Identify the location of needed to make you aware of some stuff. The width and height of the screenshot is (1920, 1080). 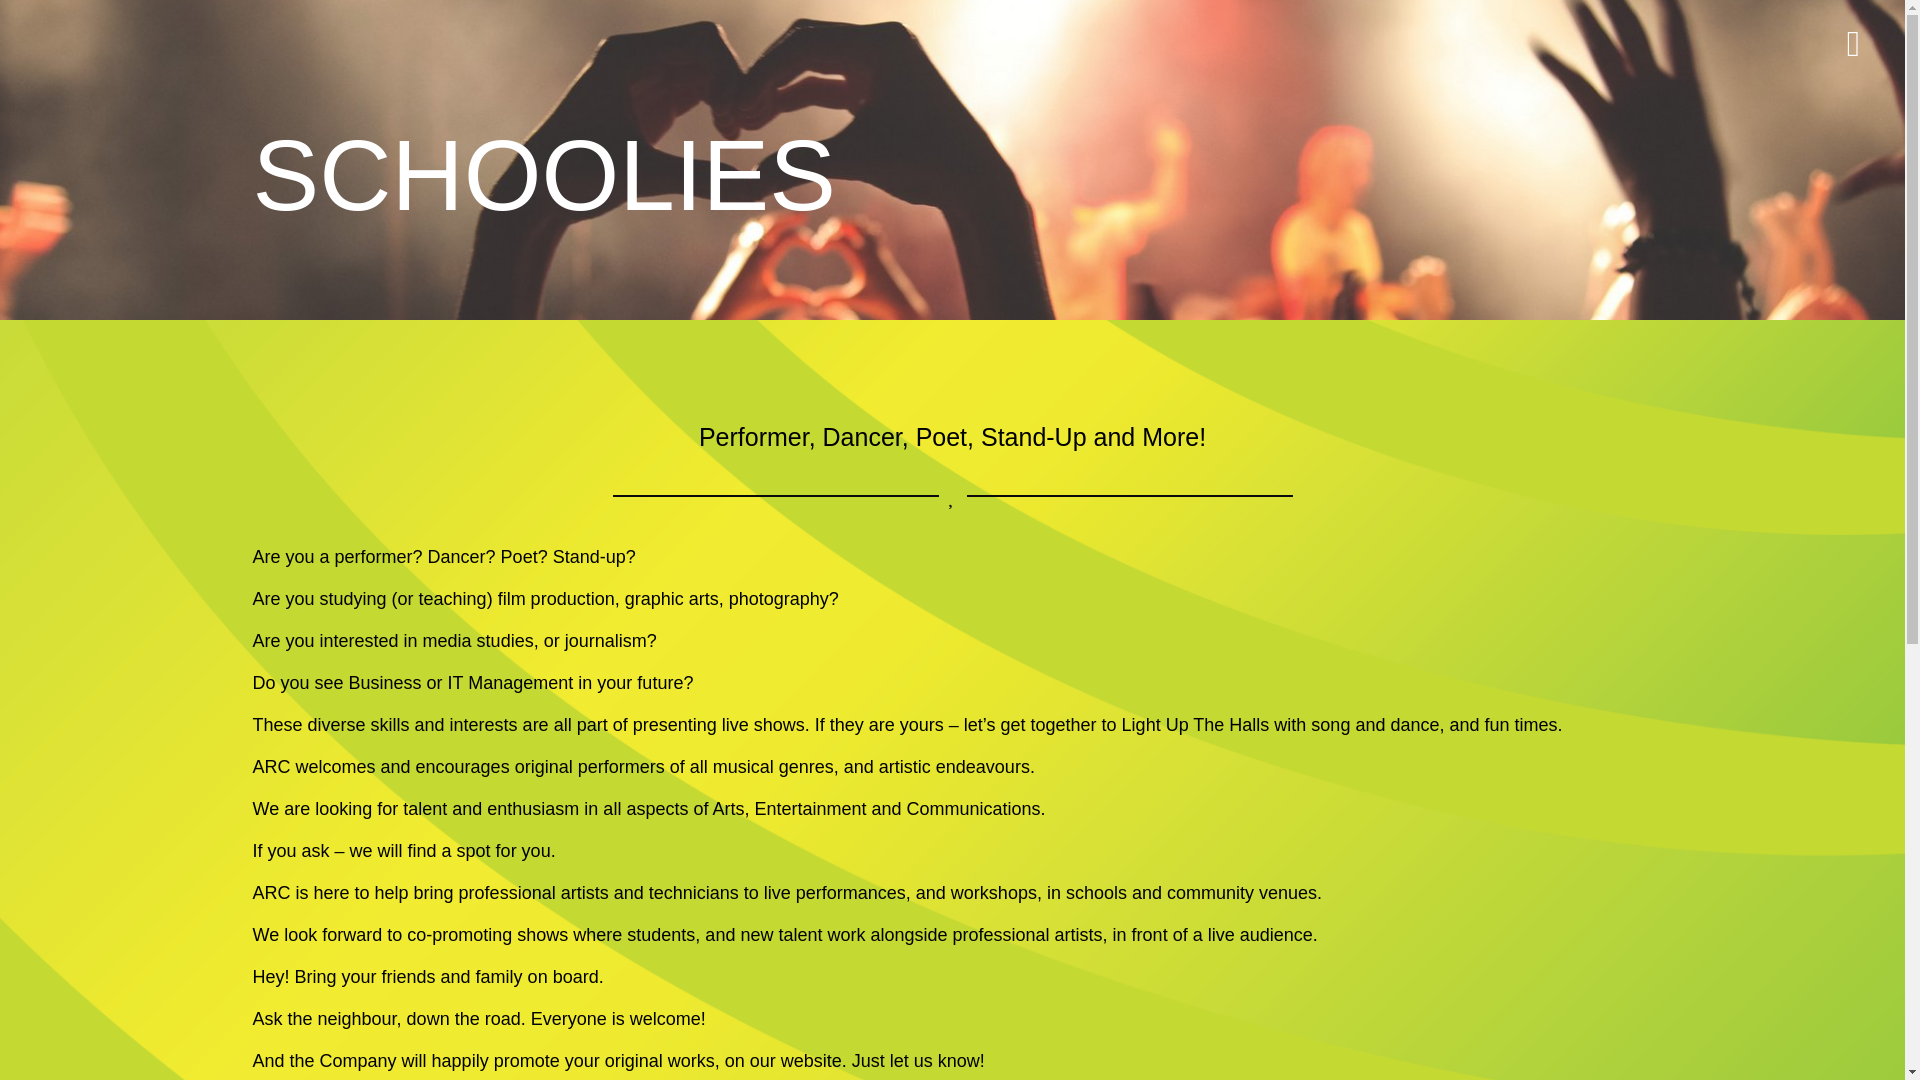
(1008, 1065).